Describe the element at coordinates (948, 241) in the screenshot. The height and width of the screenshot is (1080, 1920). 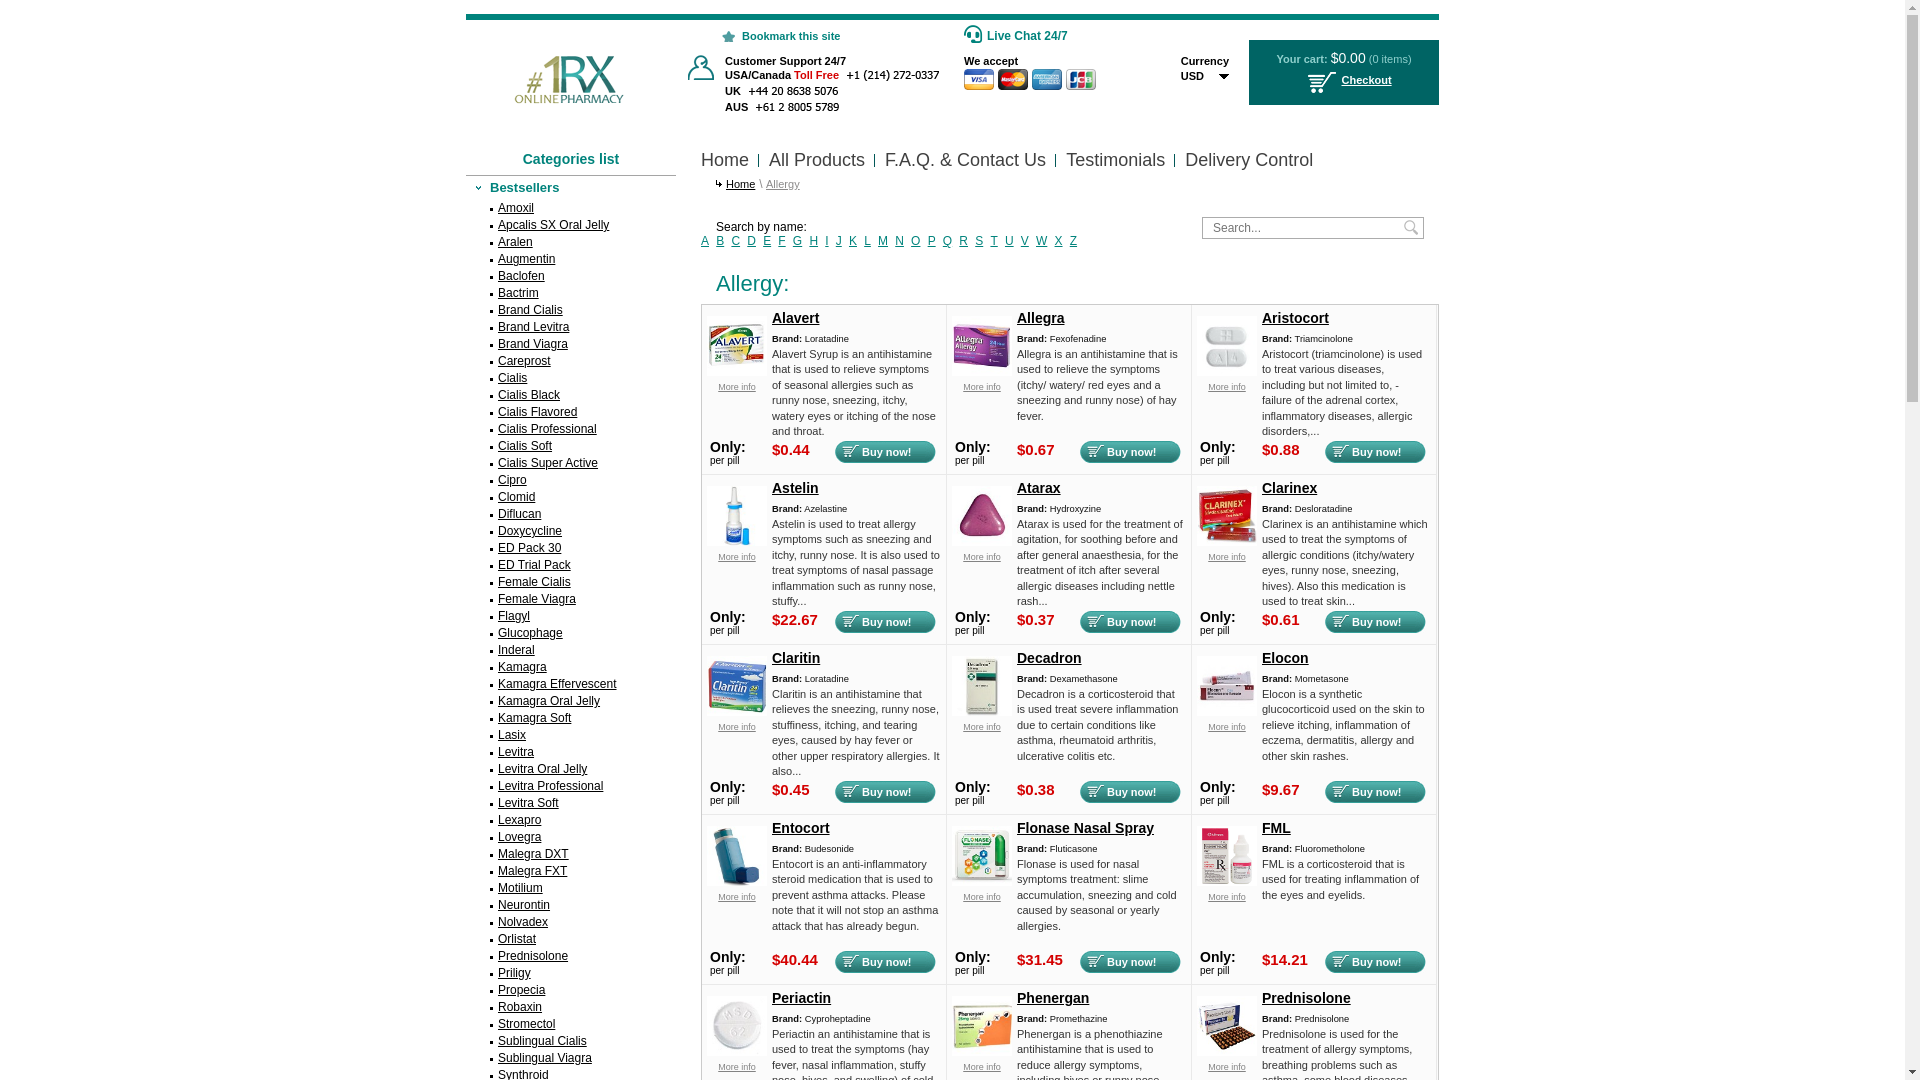
I see `Q` at that location.